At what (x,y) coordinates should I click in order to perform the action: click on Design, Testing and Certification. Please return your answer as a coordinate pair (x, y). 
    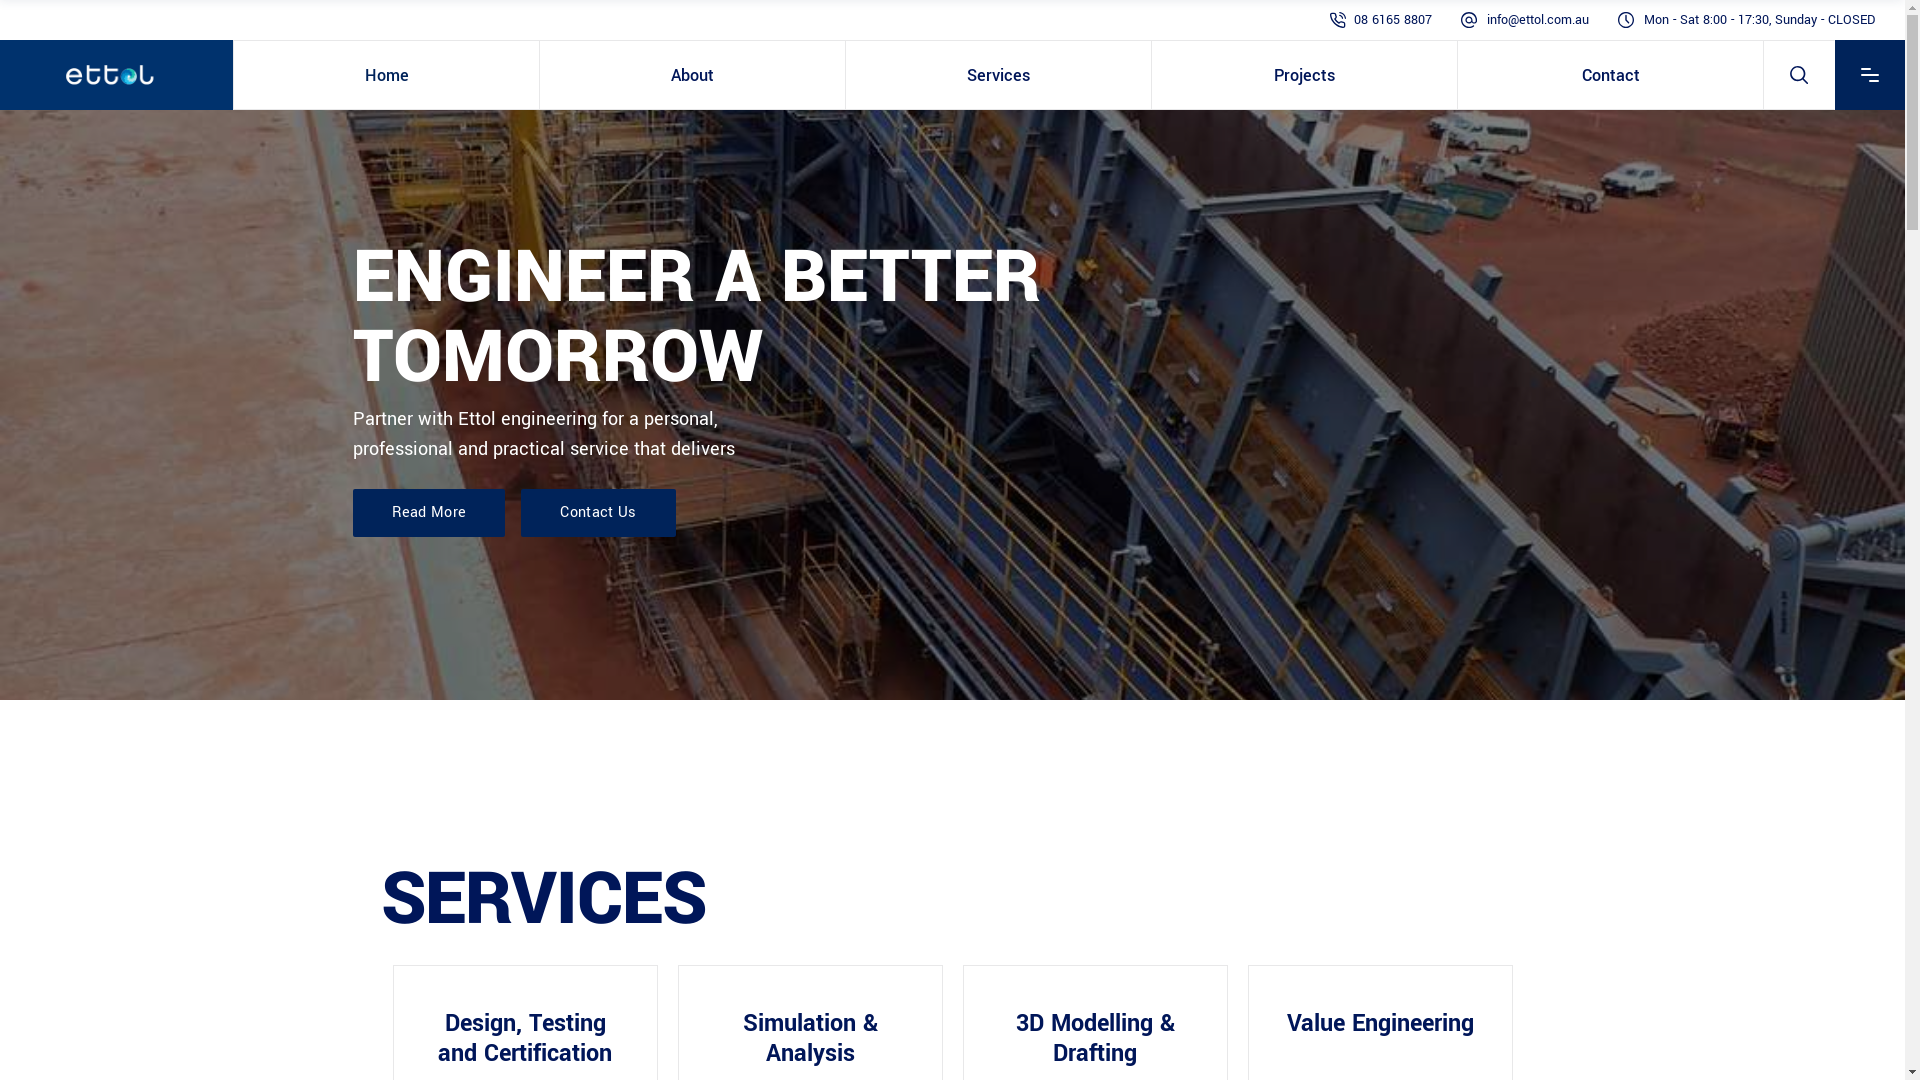
    Looking at the image, I should click on (524, 1039).